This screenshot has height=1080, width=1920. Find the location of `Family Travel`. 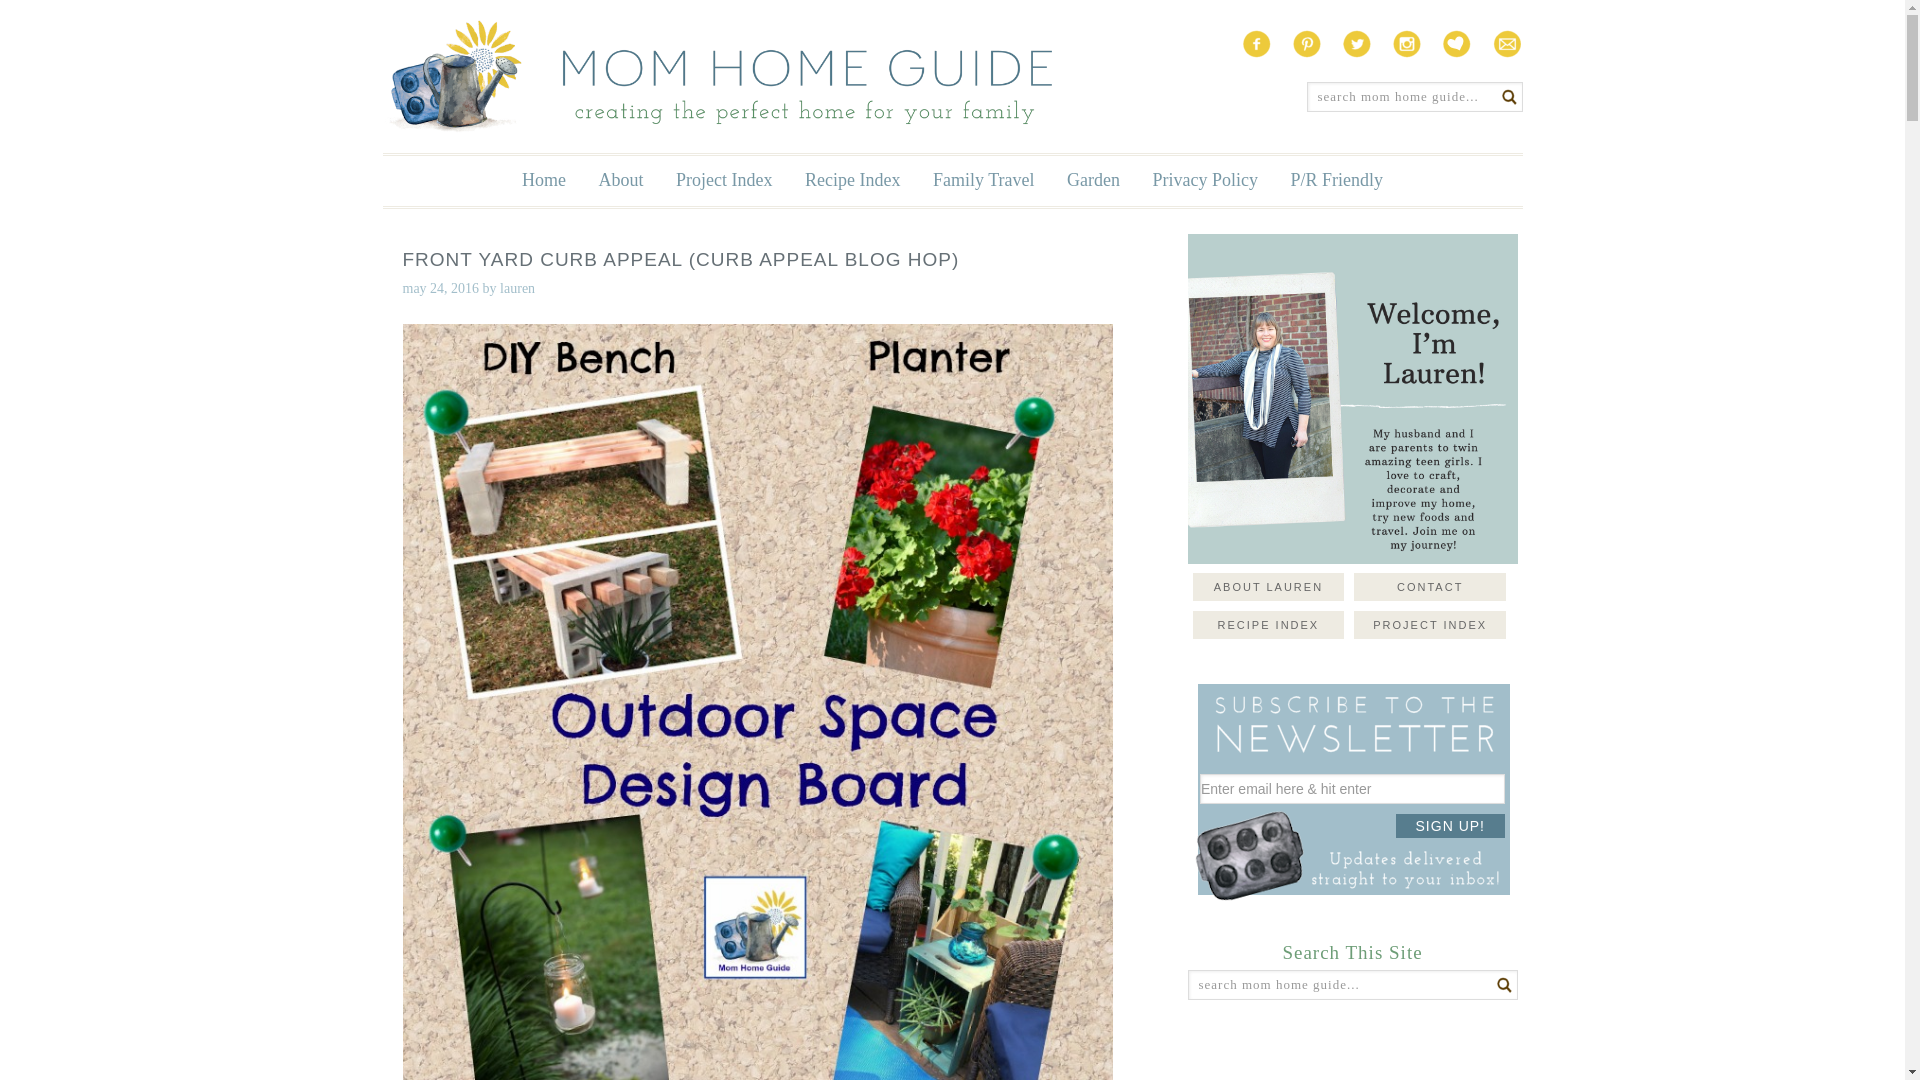

Family Travel is located at coordinates (984, 180).